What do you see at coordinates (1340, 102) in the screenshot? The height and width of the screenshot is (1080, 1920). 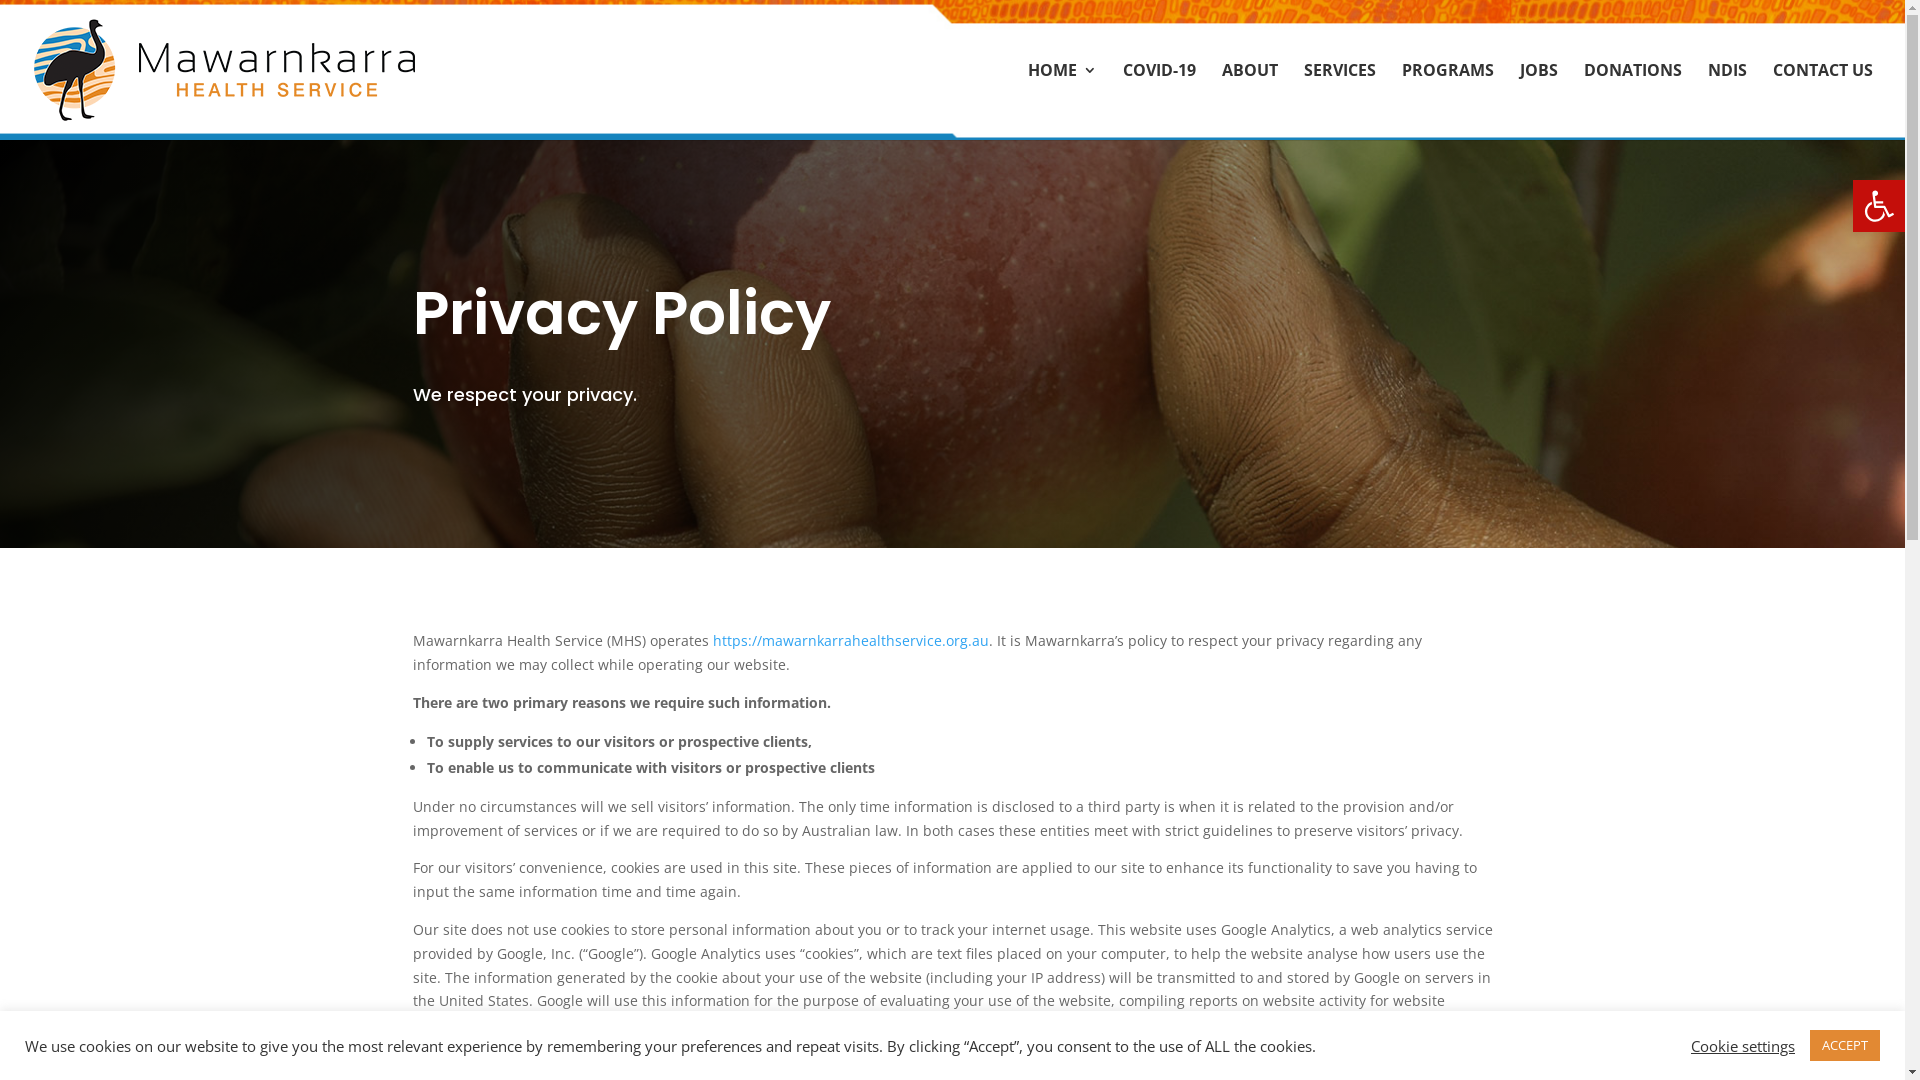 I see `SERVICES` at bounding box center [1340, 102].